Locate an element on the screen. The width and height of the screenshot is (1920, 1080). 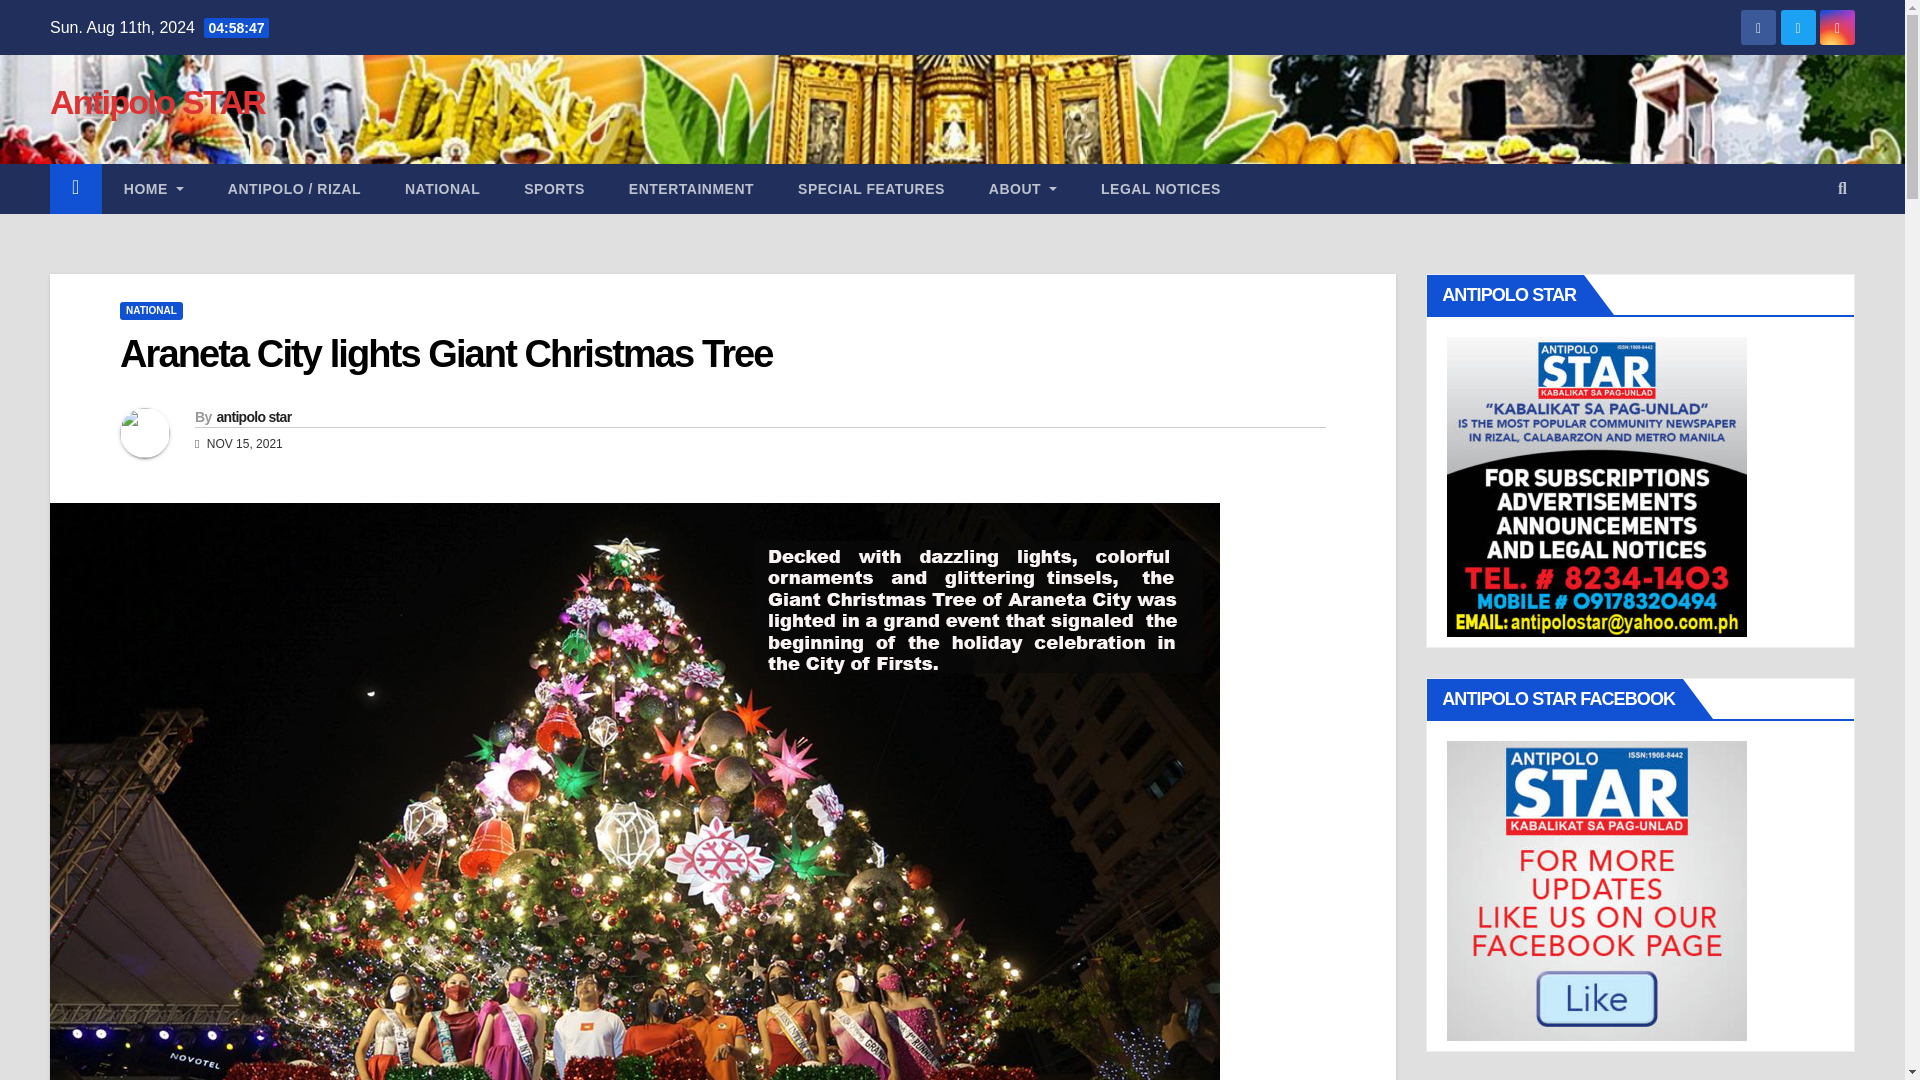
LEGAL NOTICES is located at coordinates (1160, 188).